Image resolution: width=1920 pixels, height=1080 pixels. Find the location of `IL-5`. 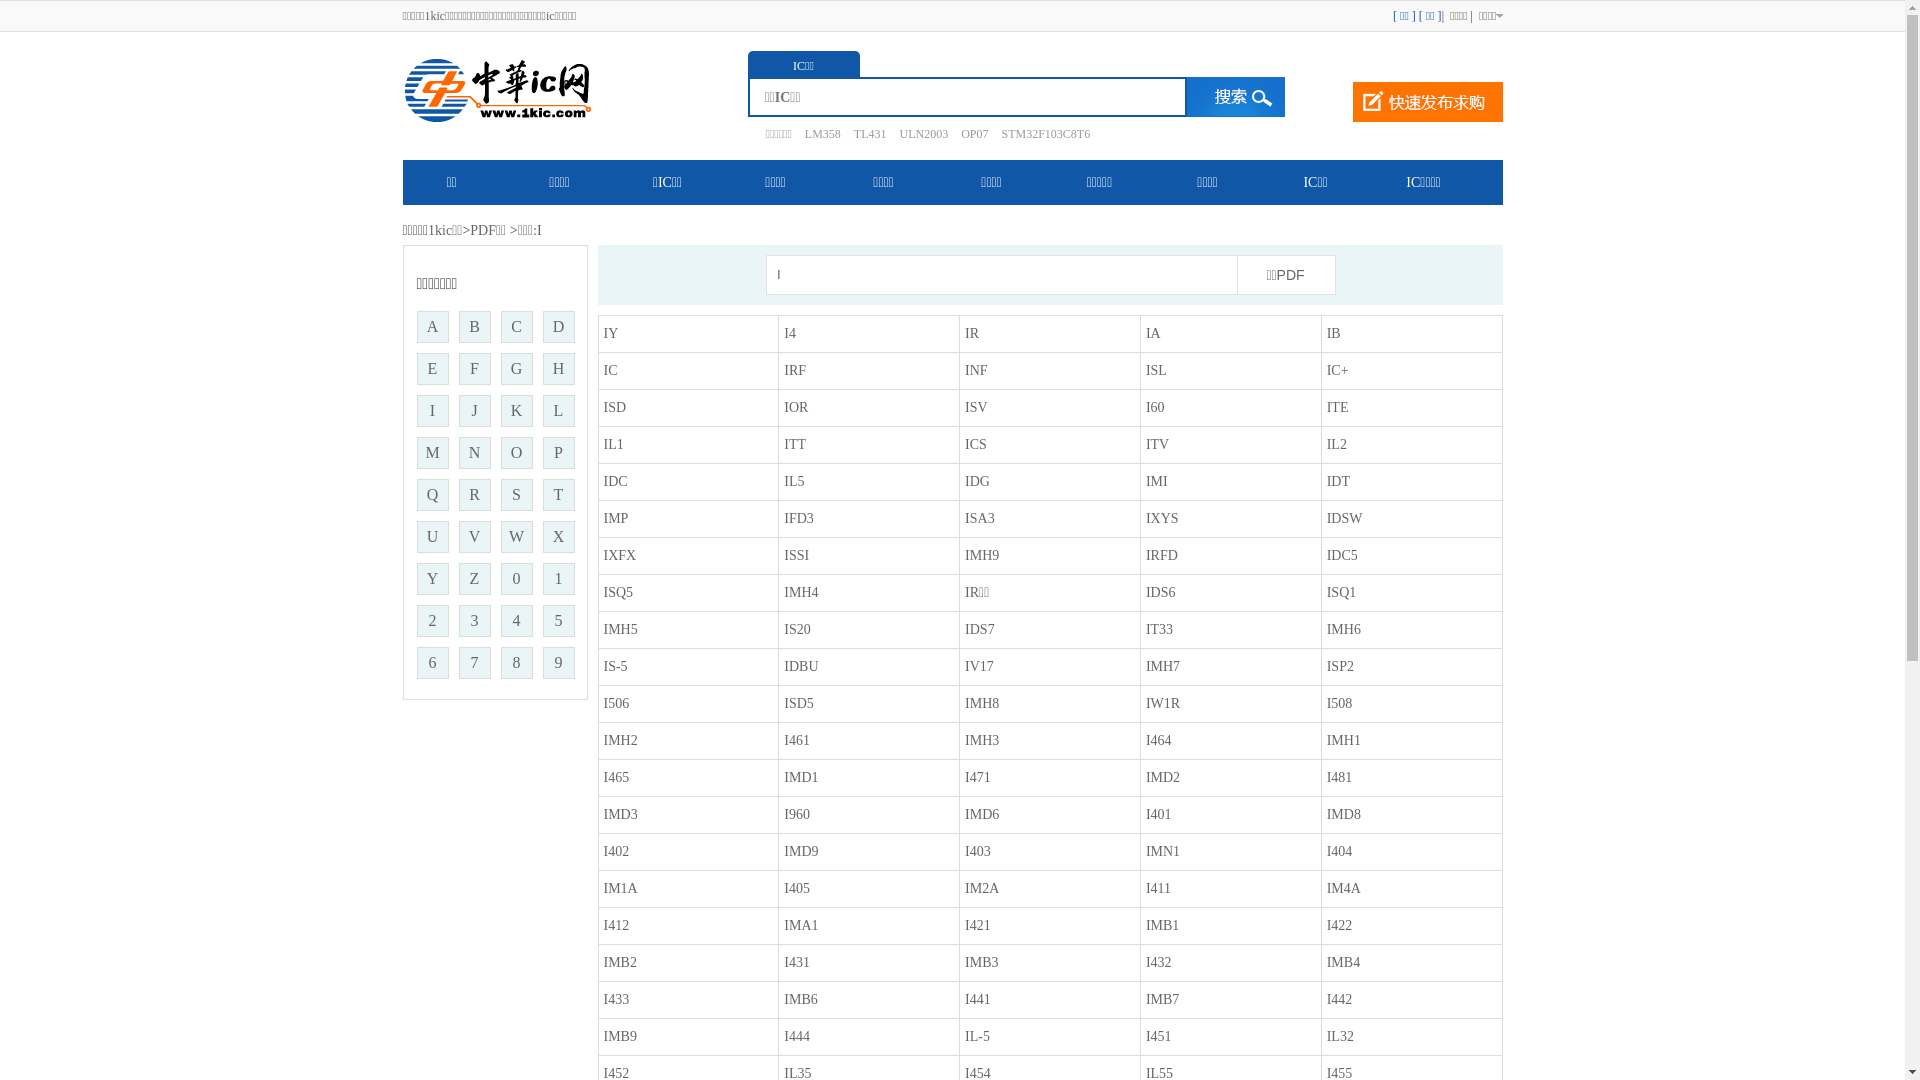

IL-5 is located at coordinates (977, 1036).